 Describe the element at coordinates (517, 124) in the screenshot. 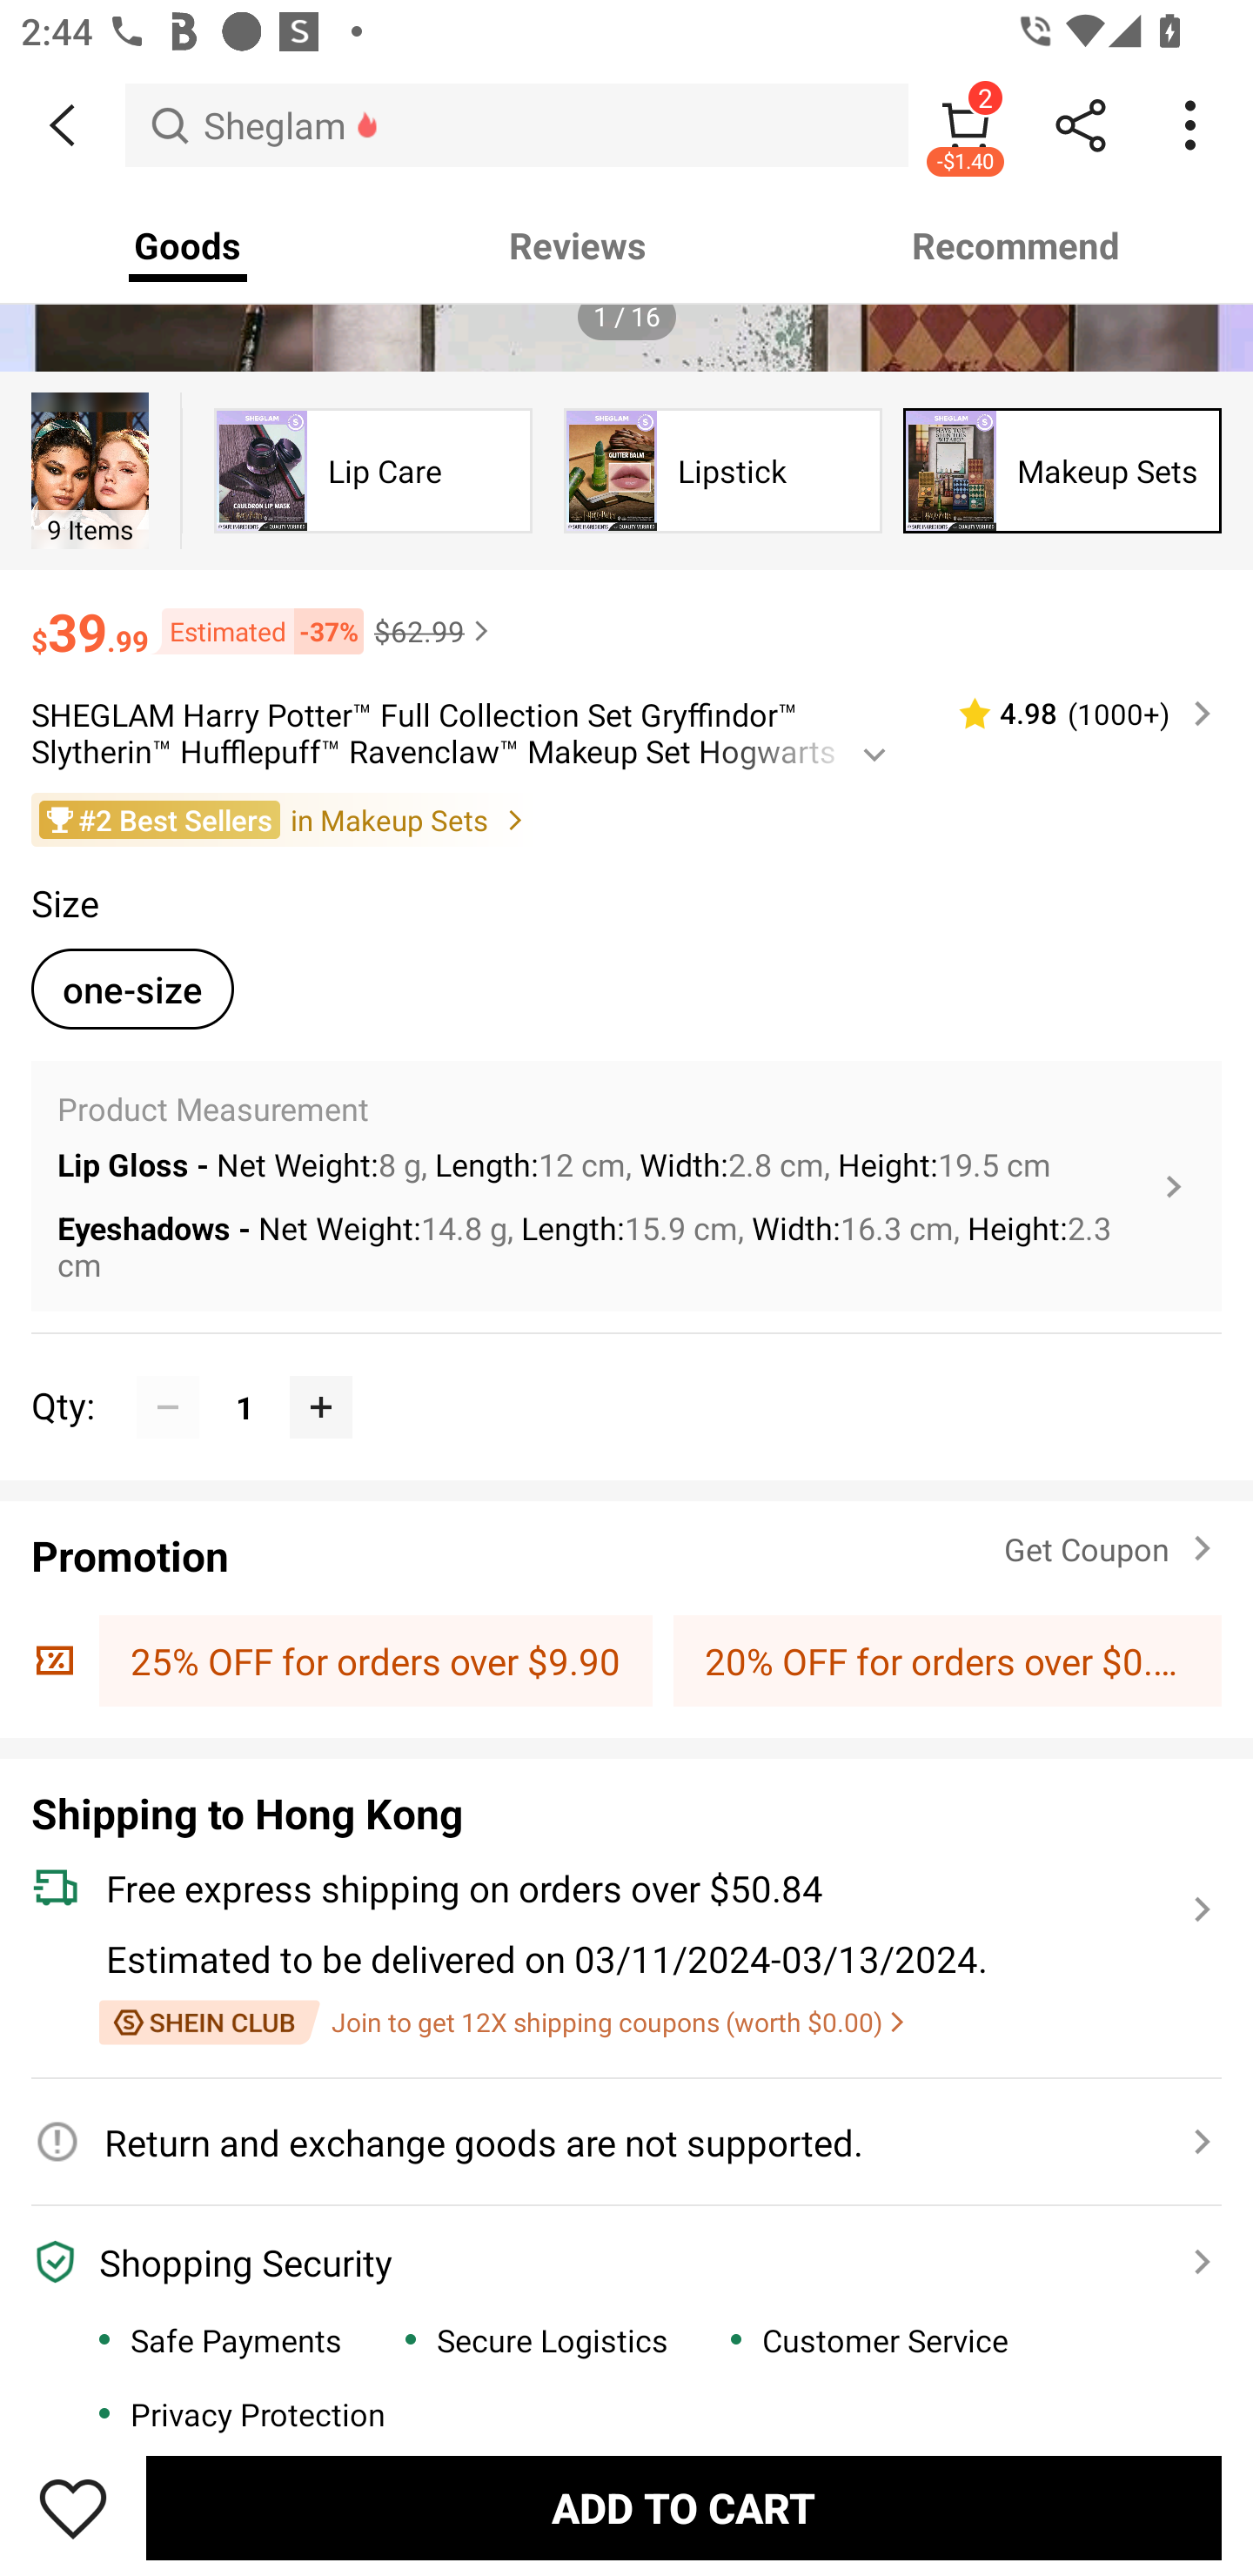

I see `Sheglam` at that location.